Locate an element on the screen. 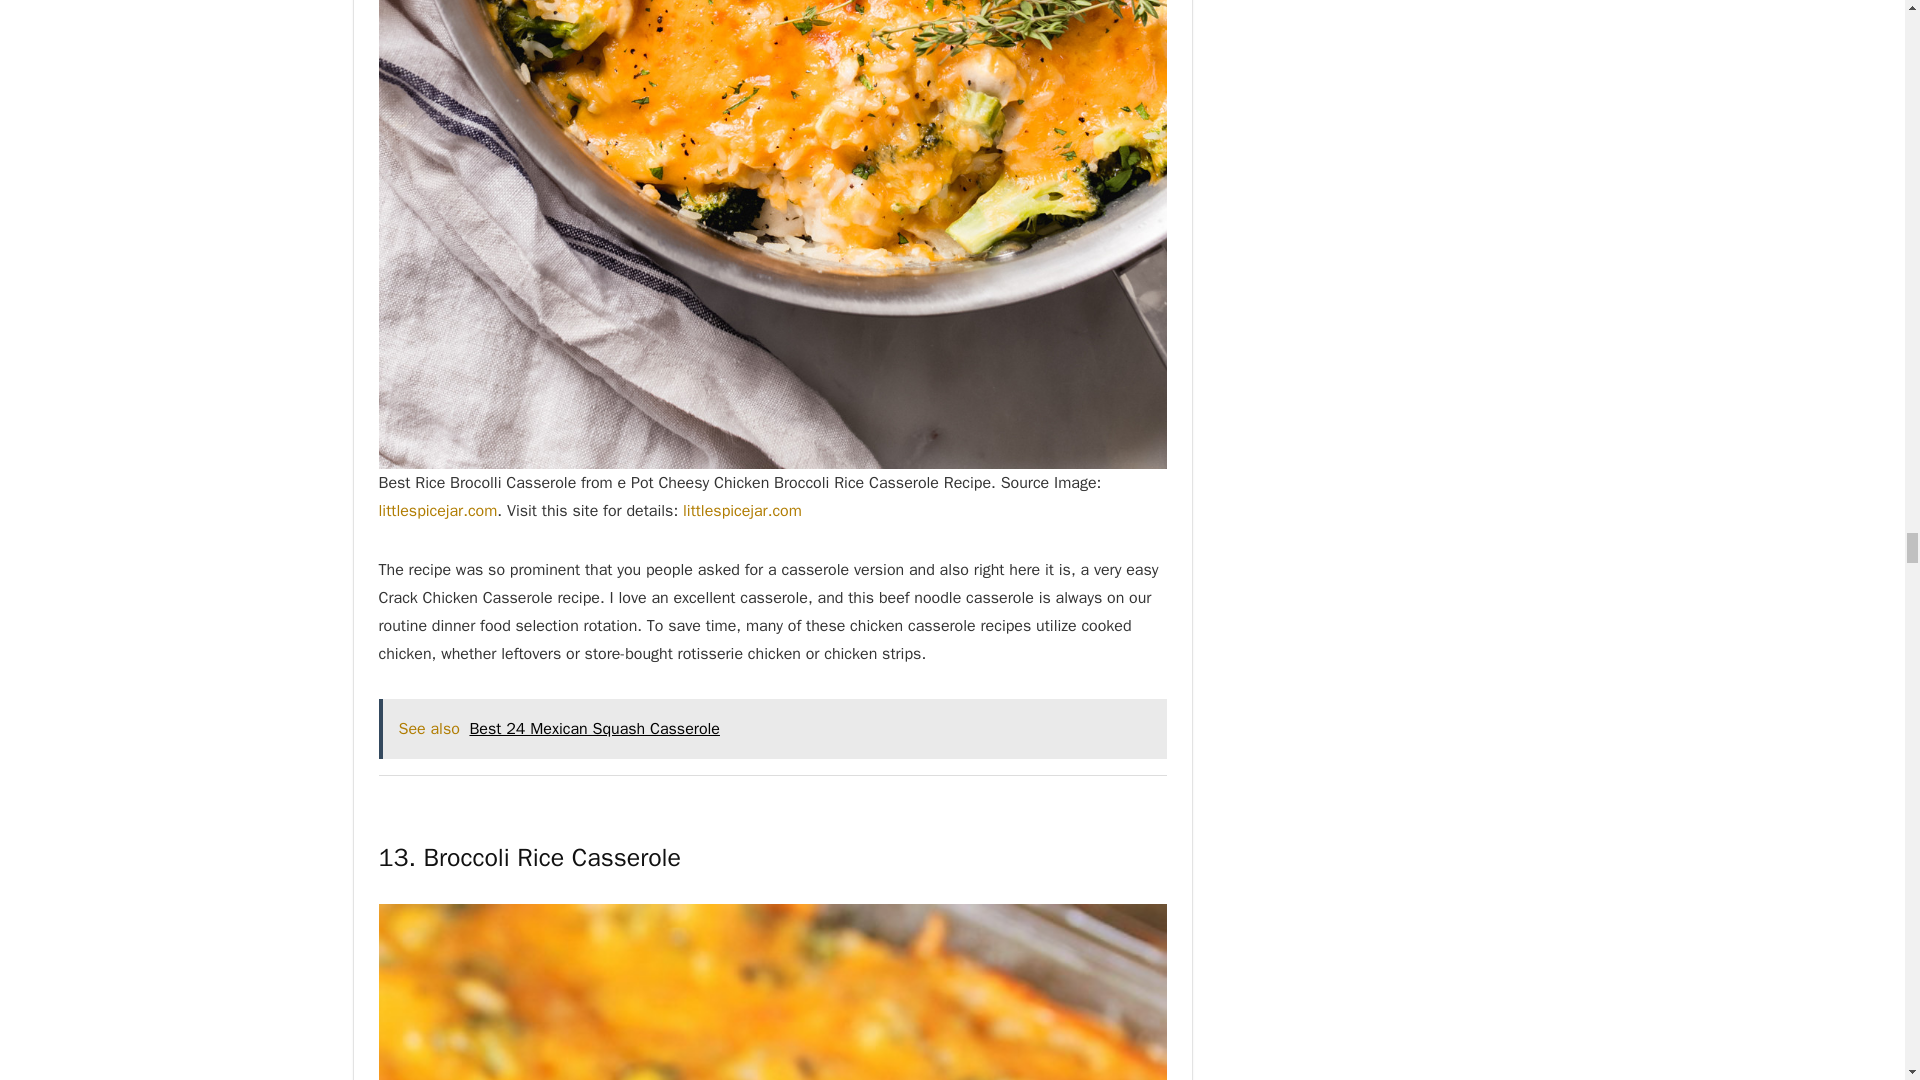  littlespicejar.com is located at coordinates (742, 510).